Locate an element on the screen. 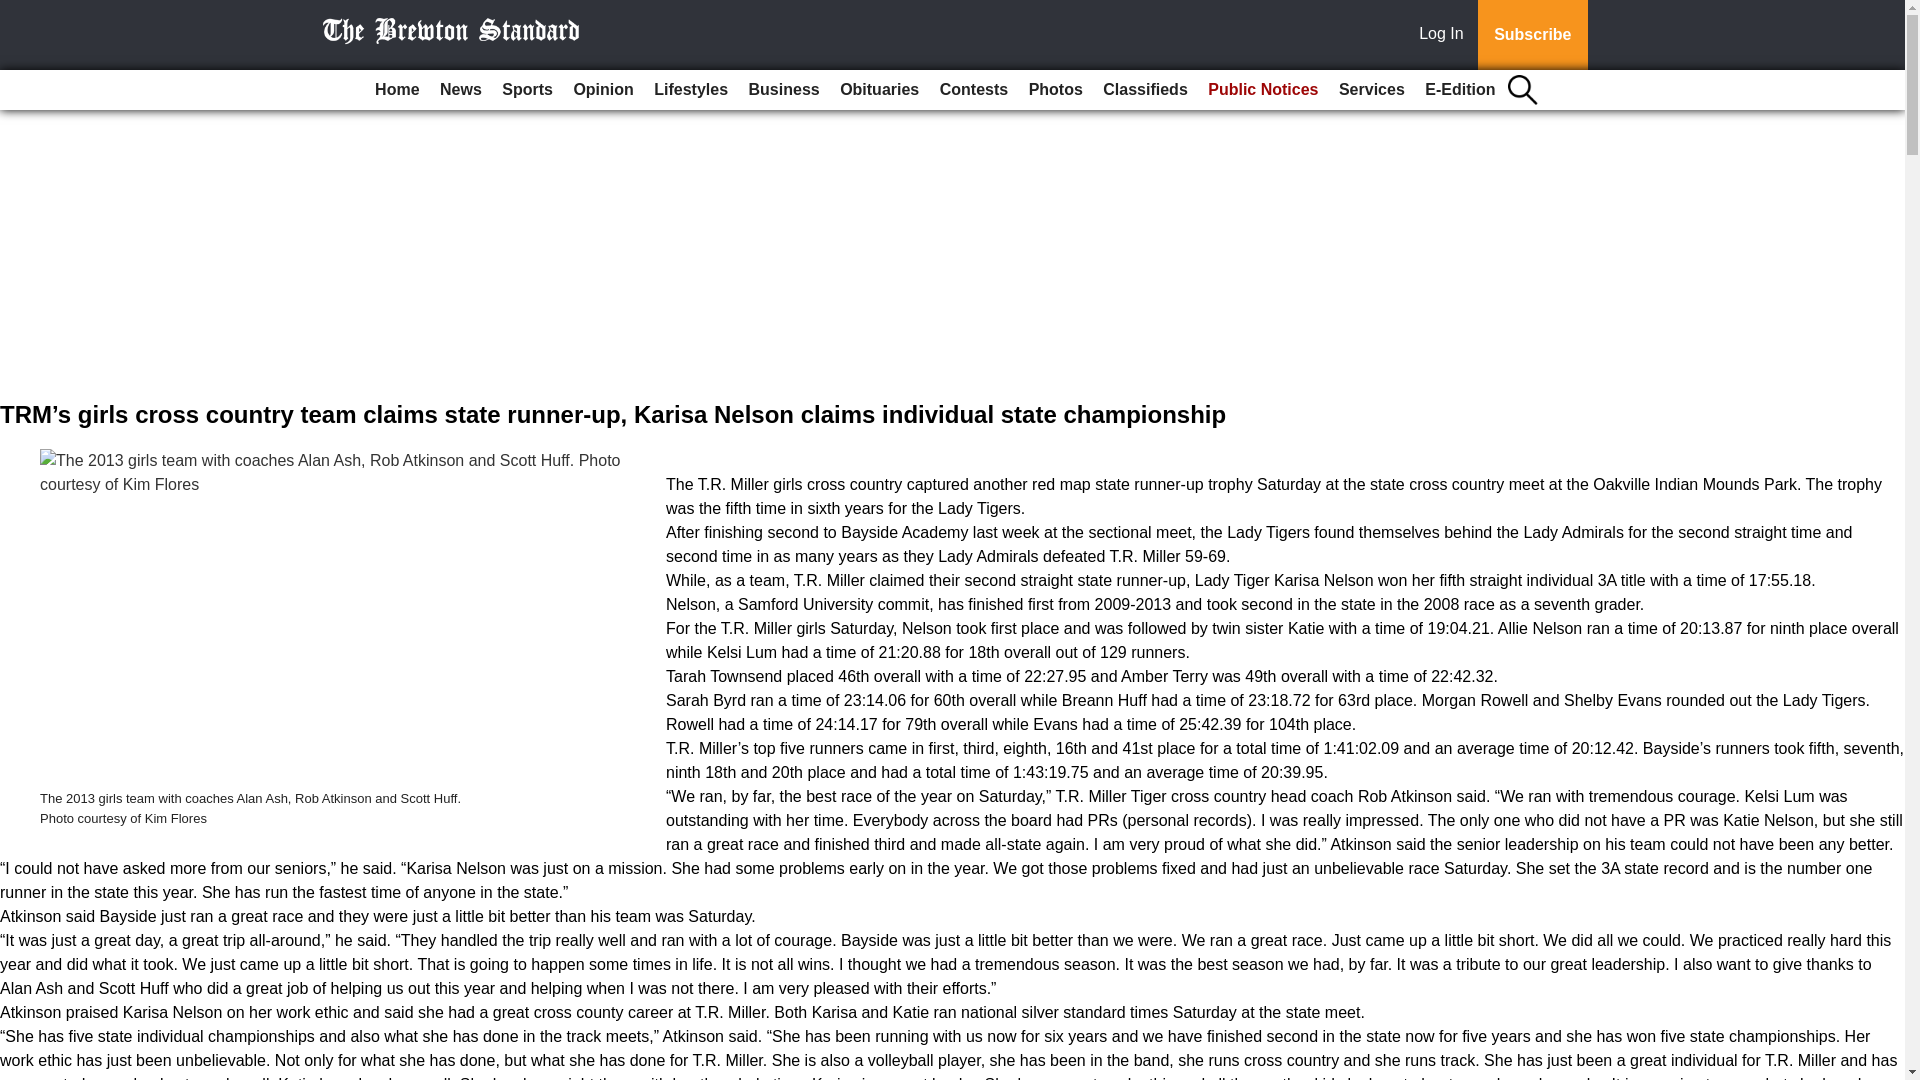 This screenshot has width=1920, height=1080. Sports is located at coordinates (526, 90).